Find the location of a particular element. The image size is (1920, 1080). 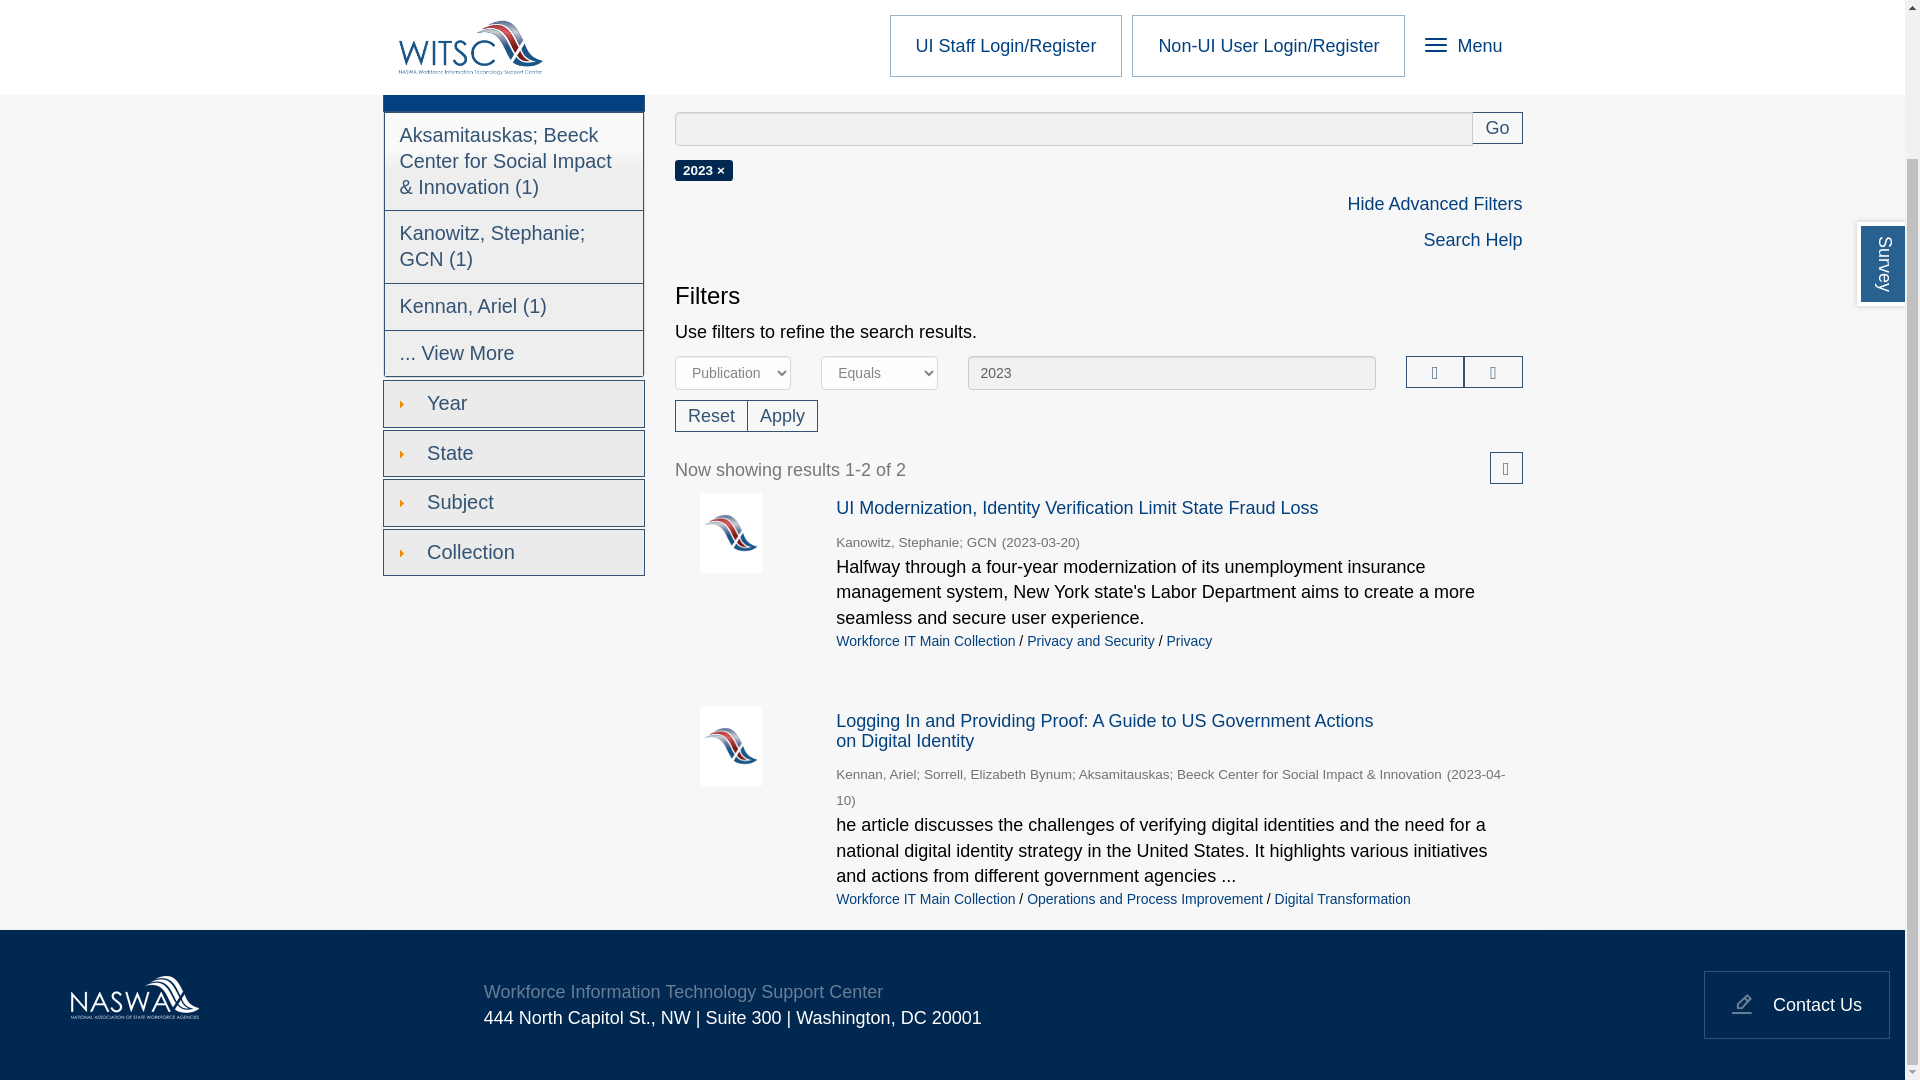

Workforce IT Main Collection is located at coordinates (554, 5).